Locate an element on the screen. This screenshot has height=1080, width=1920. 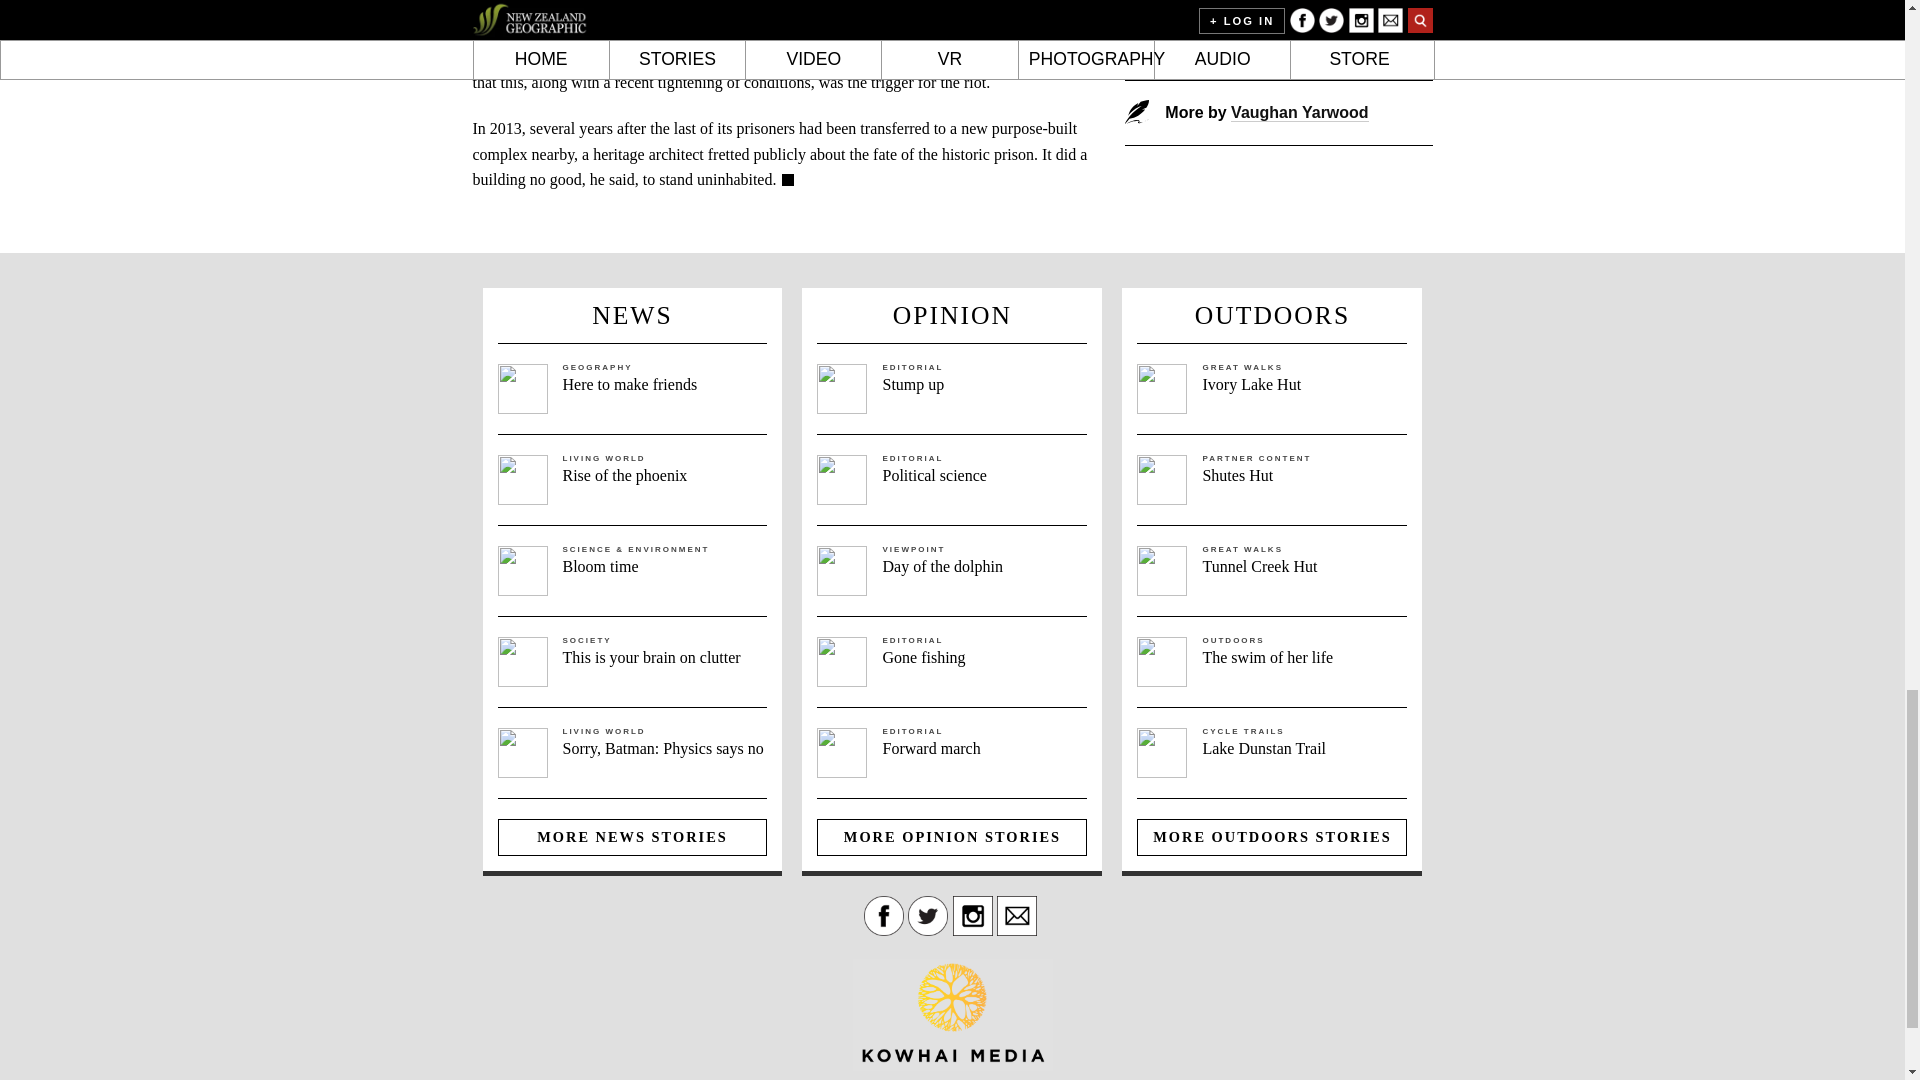
Posts by Vaughan Yarwood is located at coordinates (1299, 112).